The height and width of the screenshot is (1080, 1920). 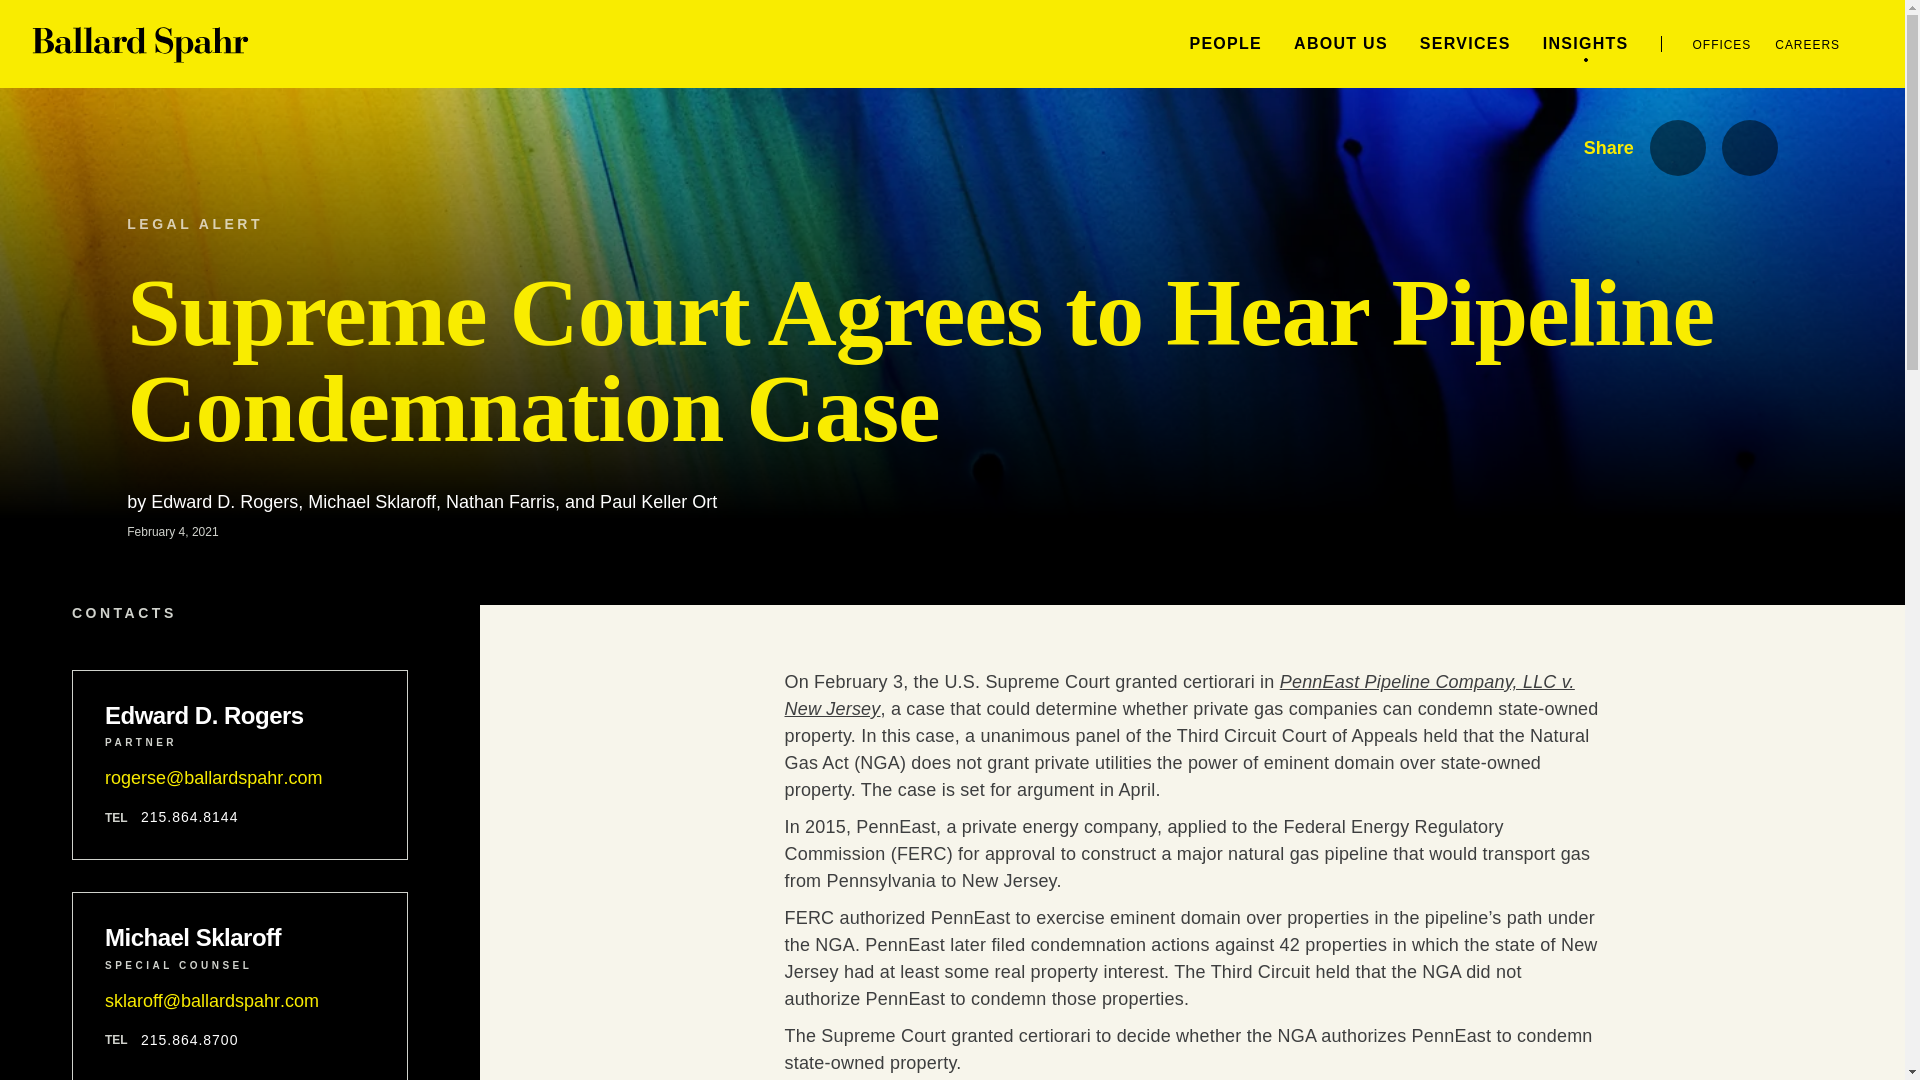 What do you see at coordinates (240, 938) in the screenshot?
I see `Michael Sklaroff` at bounding box center [240, 938].